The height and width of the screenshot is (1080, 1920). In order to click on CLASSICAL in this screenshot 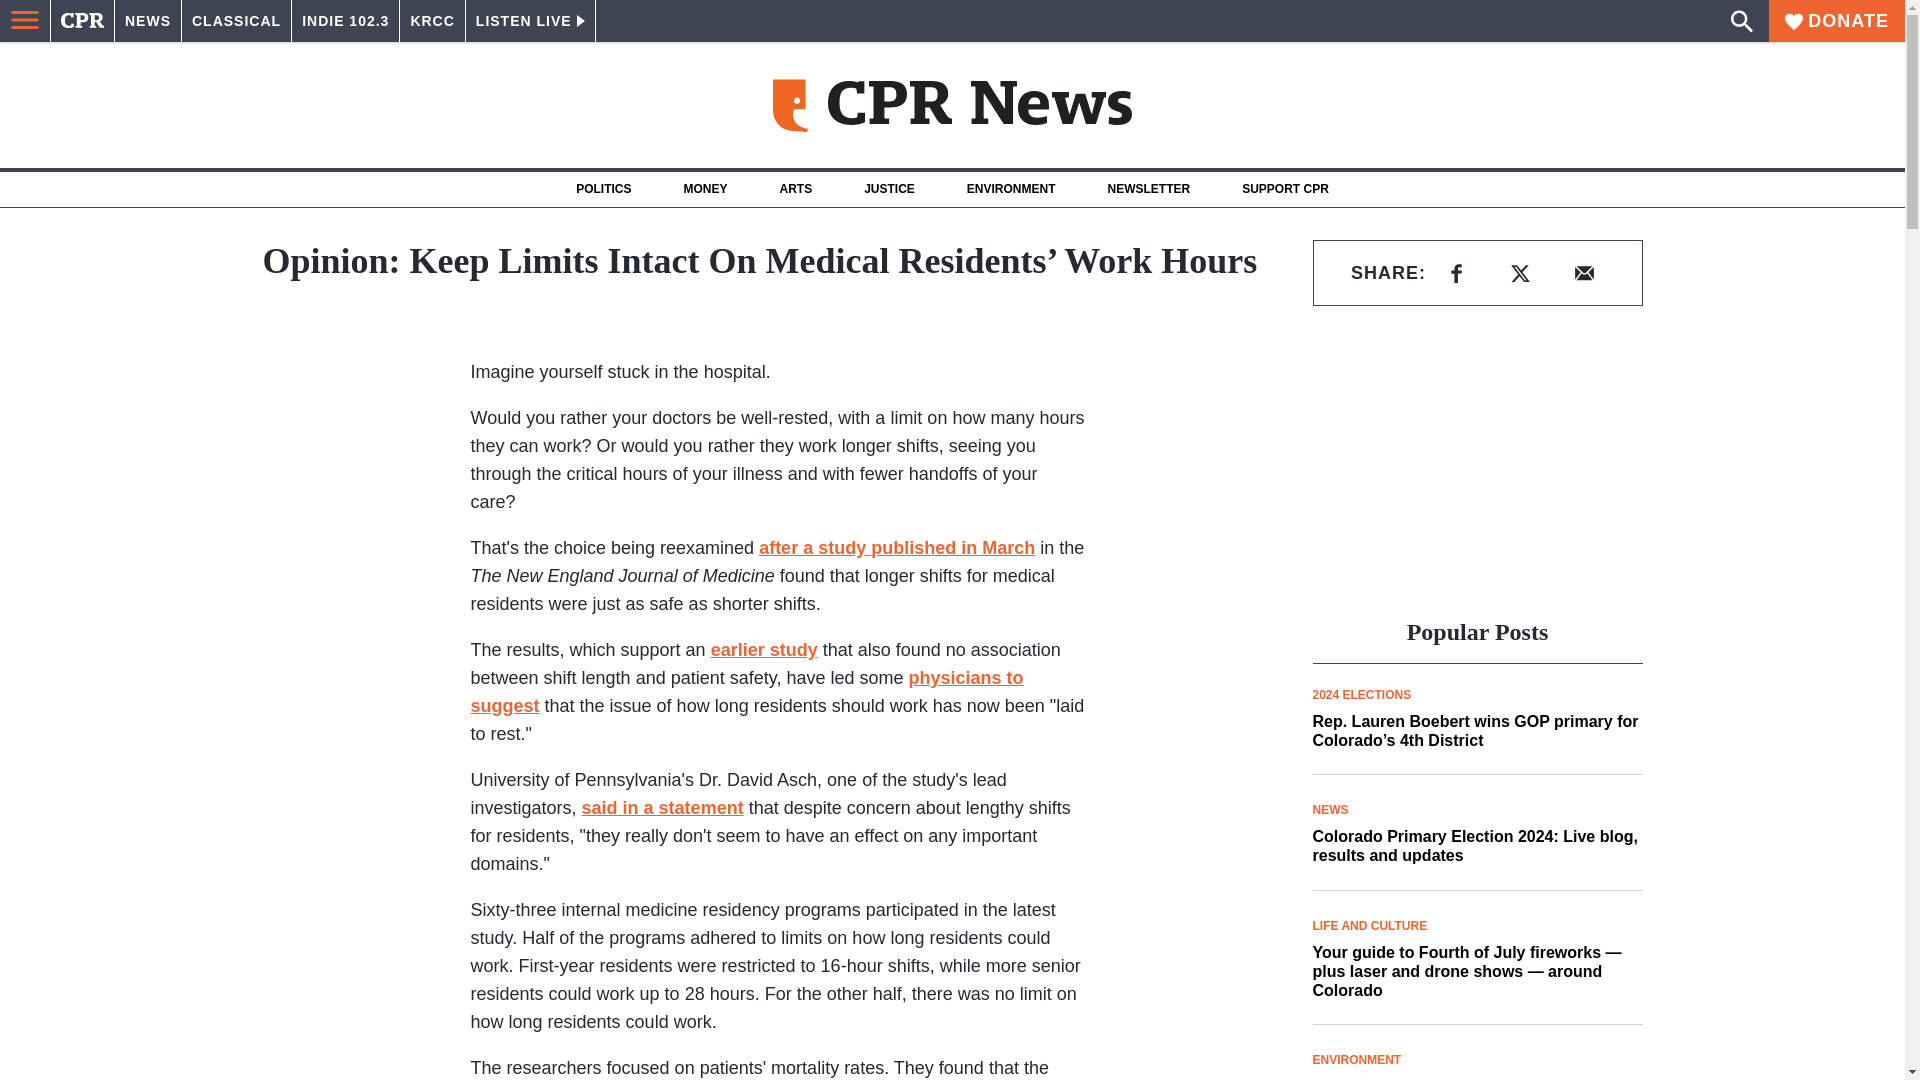, I will do `click(236, 21)`.